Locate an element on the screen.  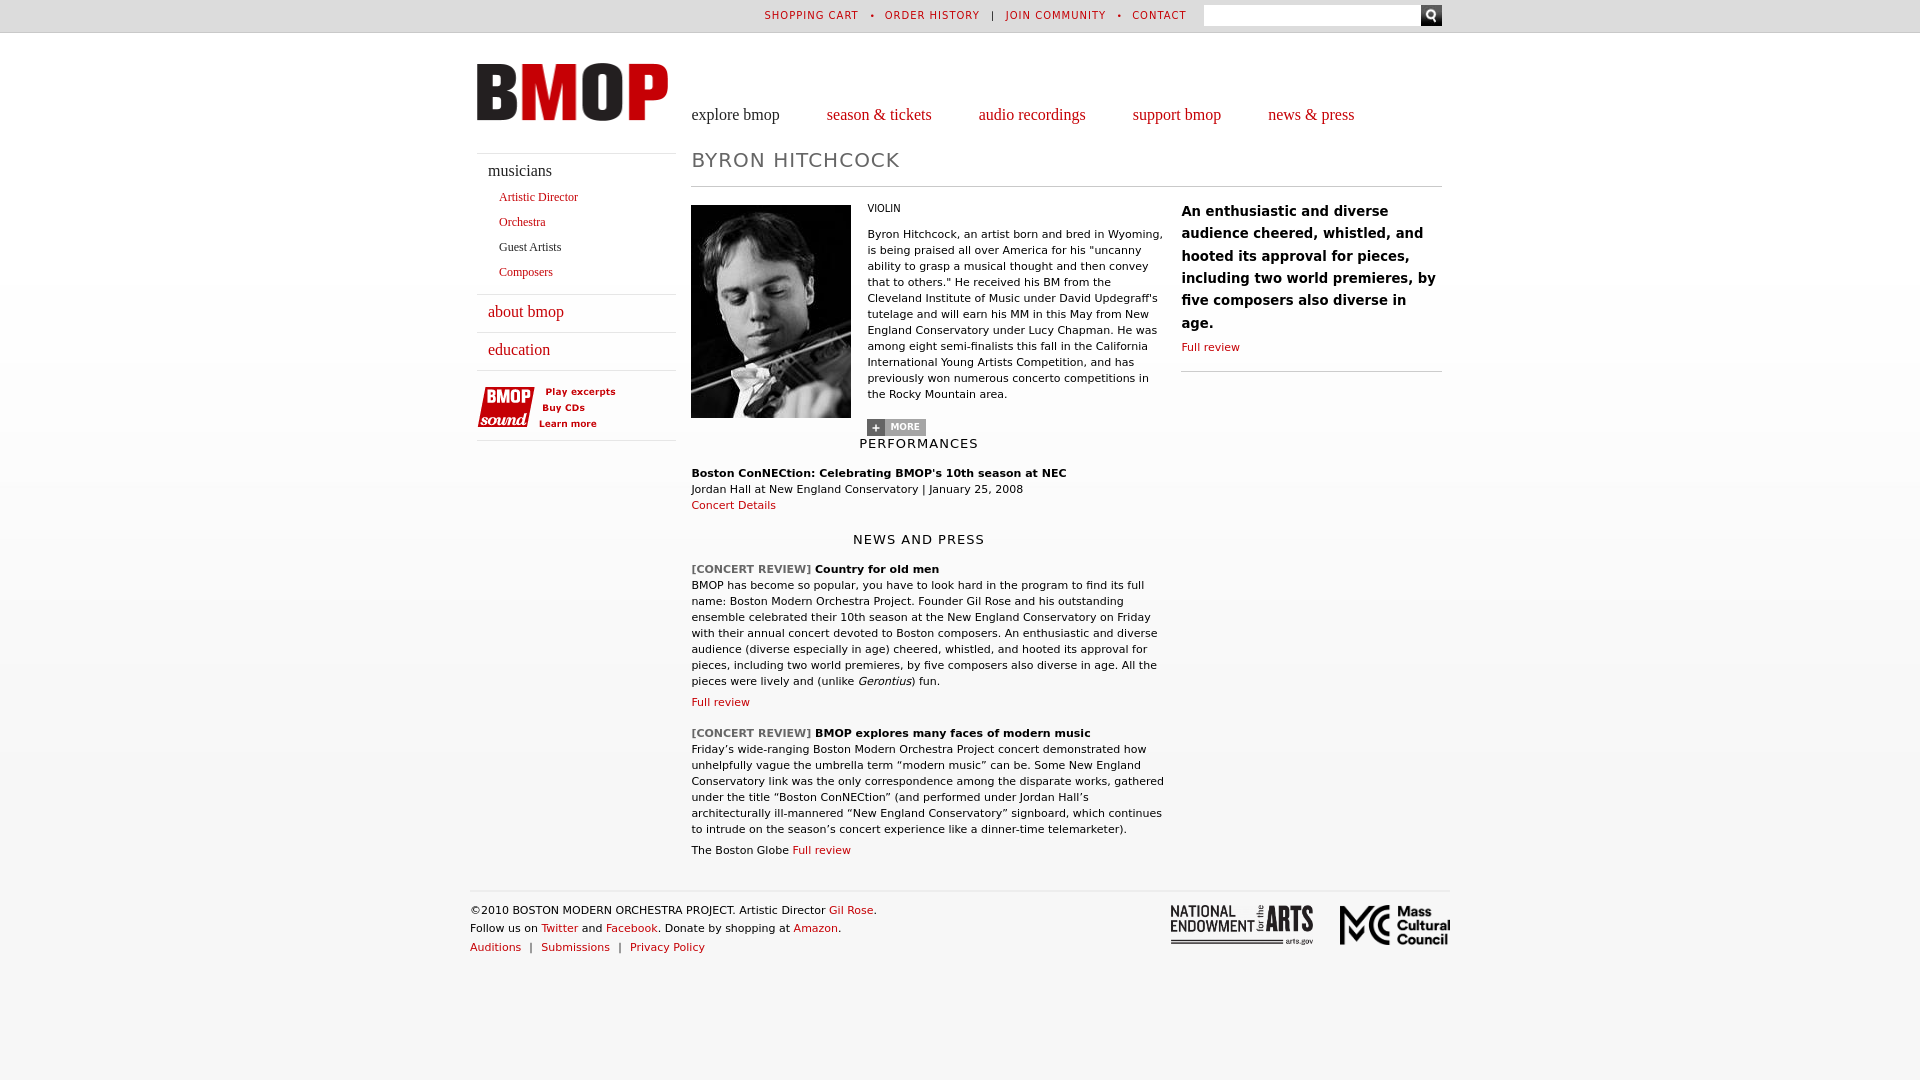
Amazon is located at coordinates (816, 928).